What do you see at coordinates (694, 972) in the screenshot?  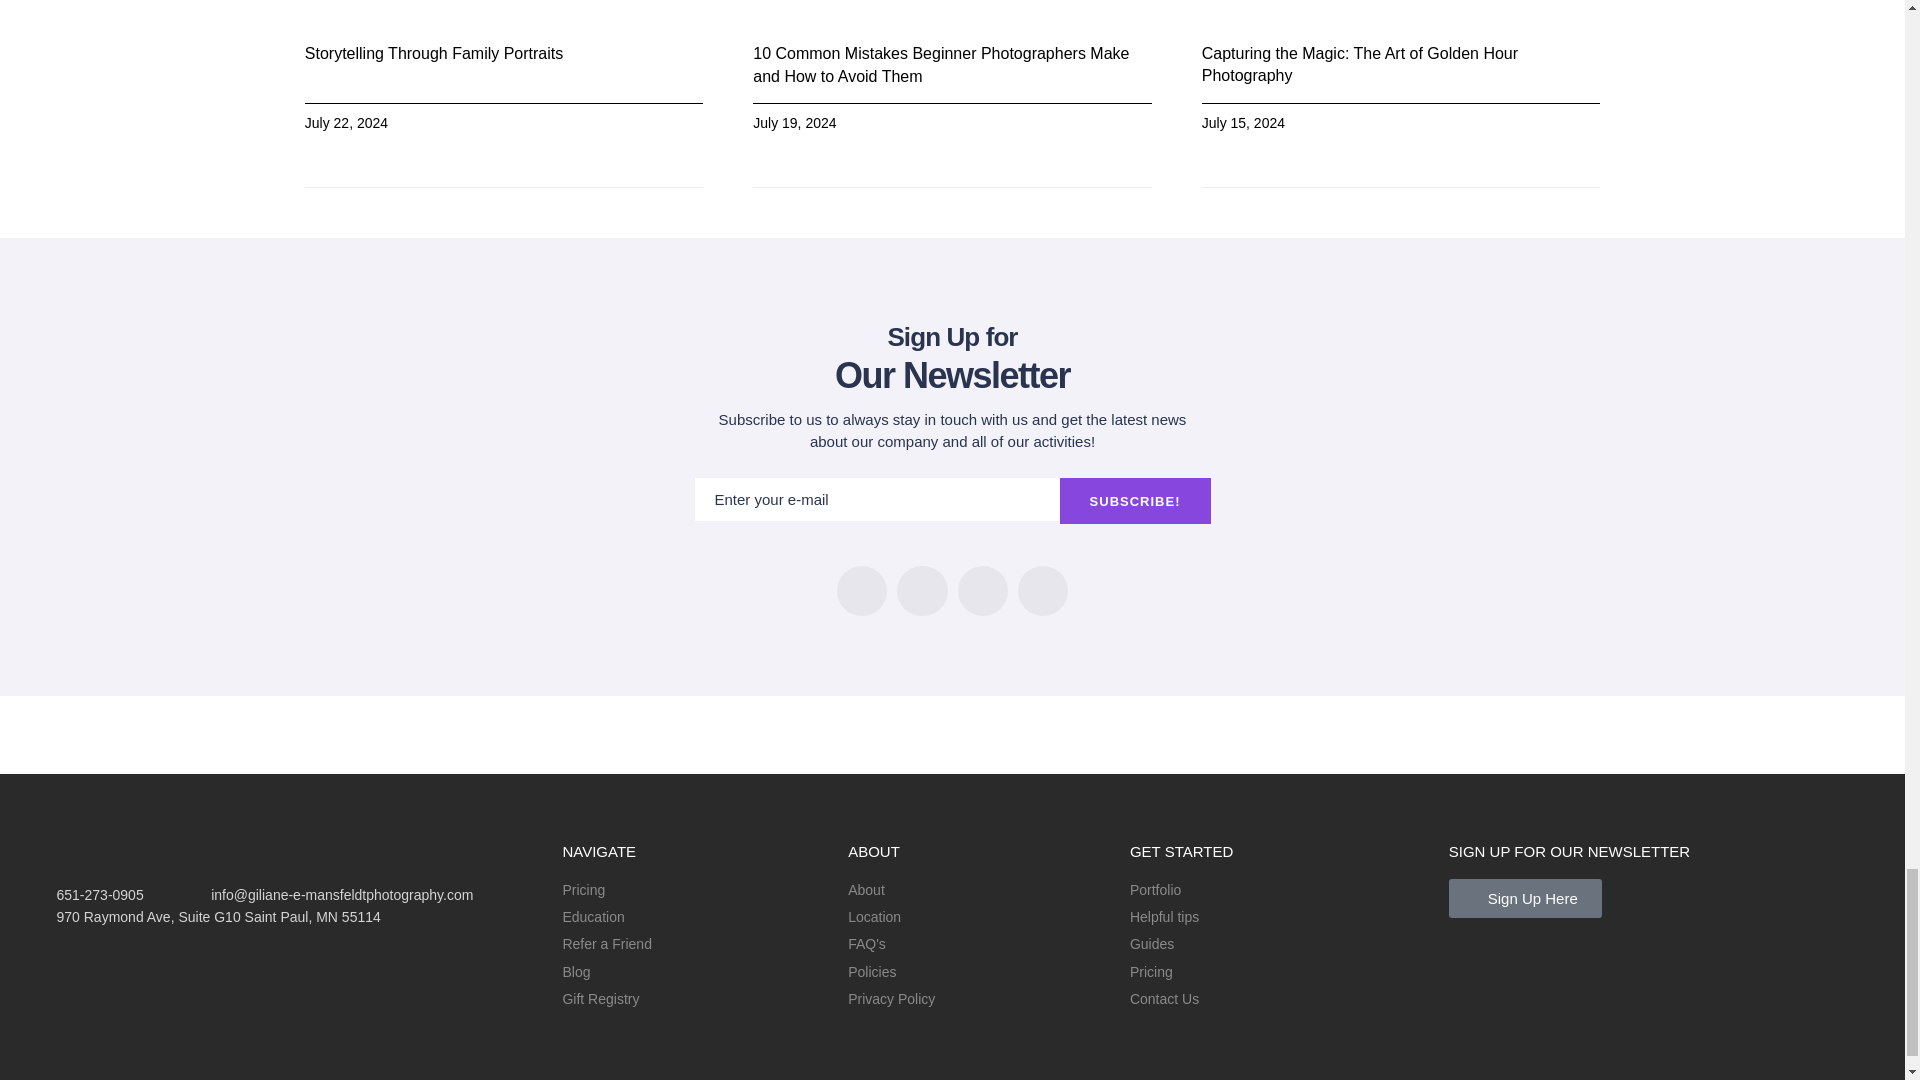 I see `Blog` at bounding box center [694, 972].